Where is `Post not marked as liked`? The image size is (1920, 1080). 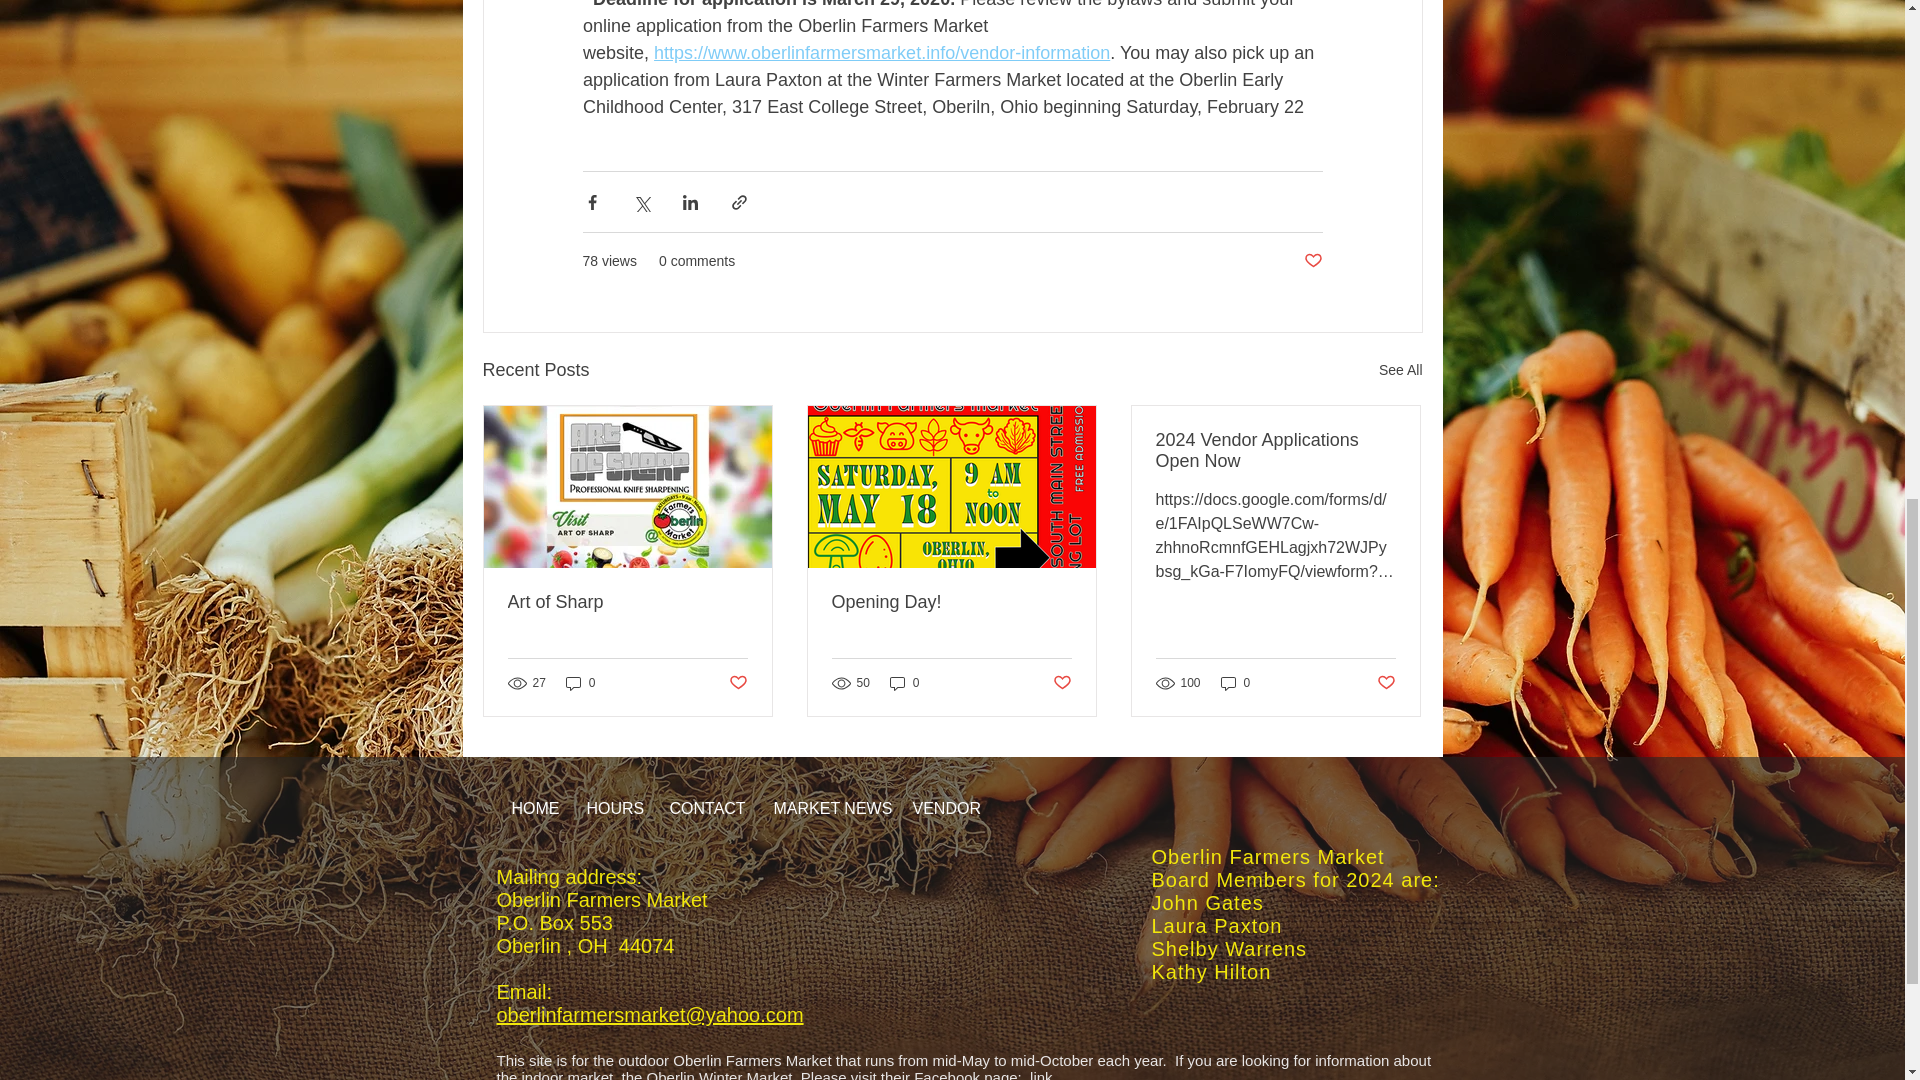
Post not marked as liked is located at coordinates (736, 683).